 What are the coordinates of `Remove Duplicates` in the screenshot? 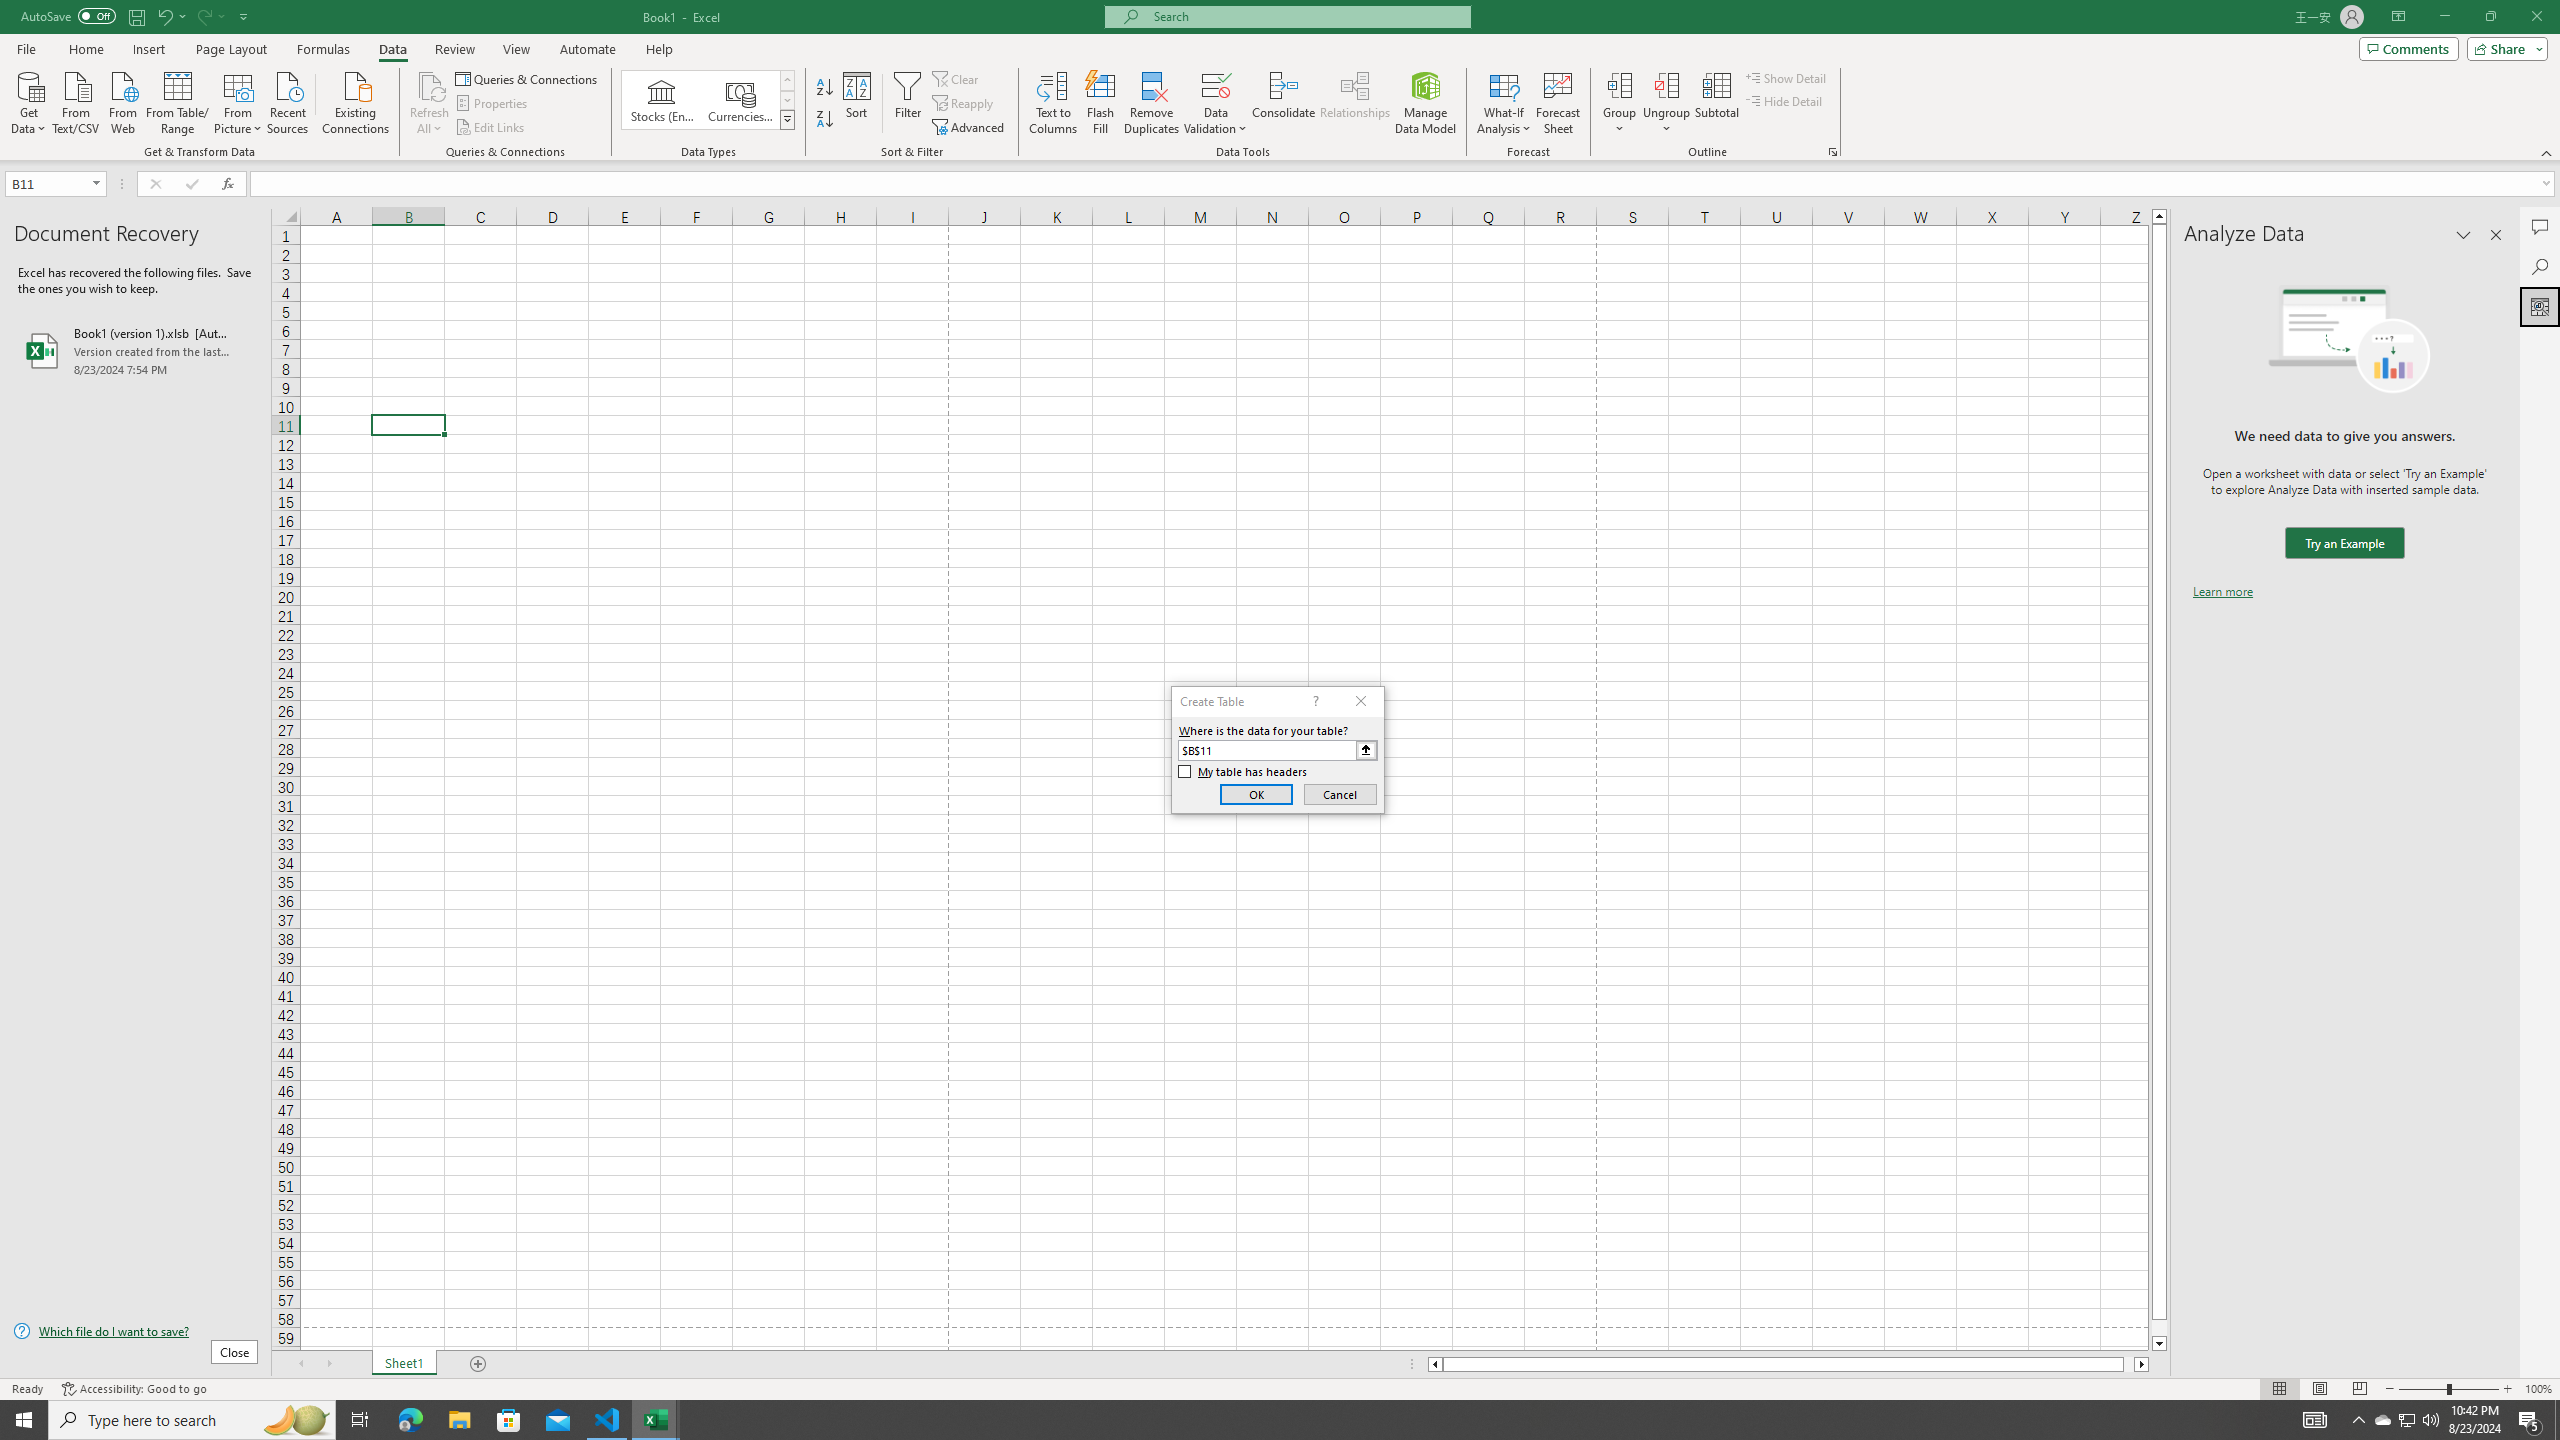 It's located at (1152, 103).